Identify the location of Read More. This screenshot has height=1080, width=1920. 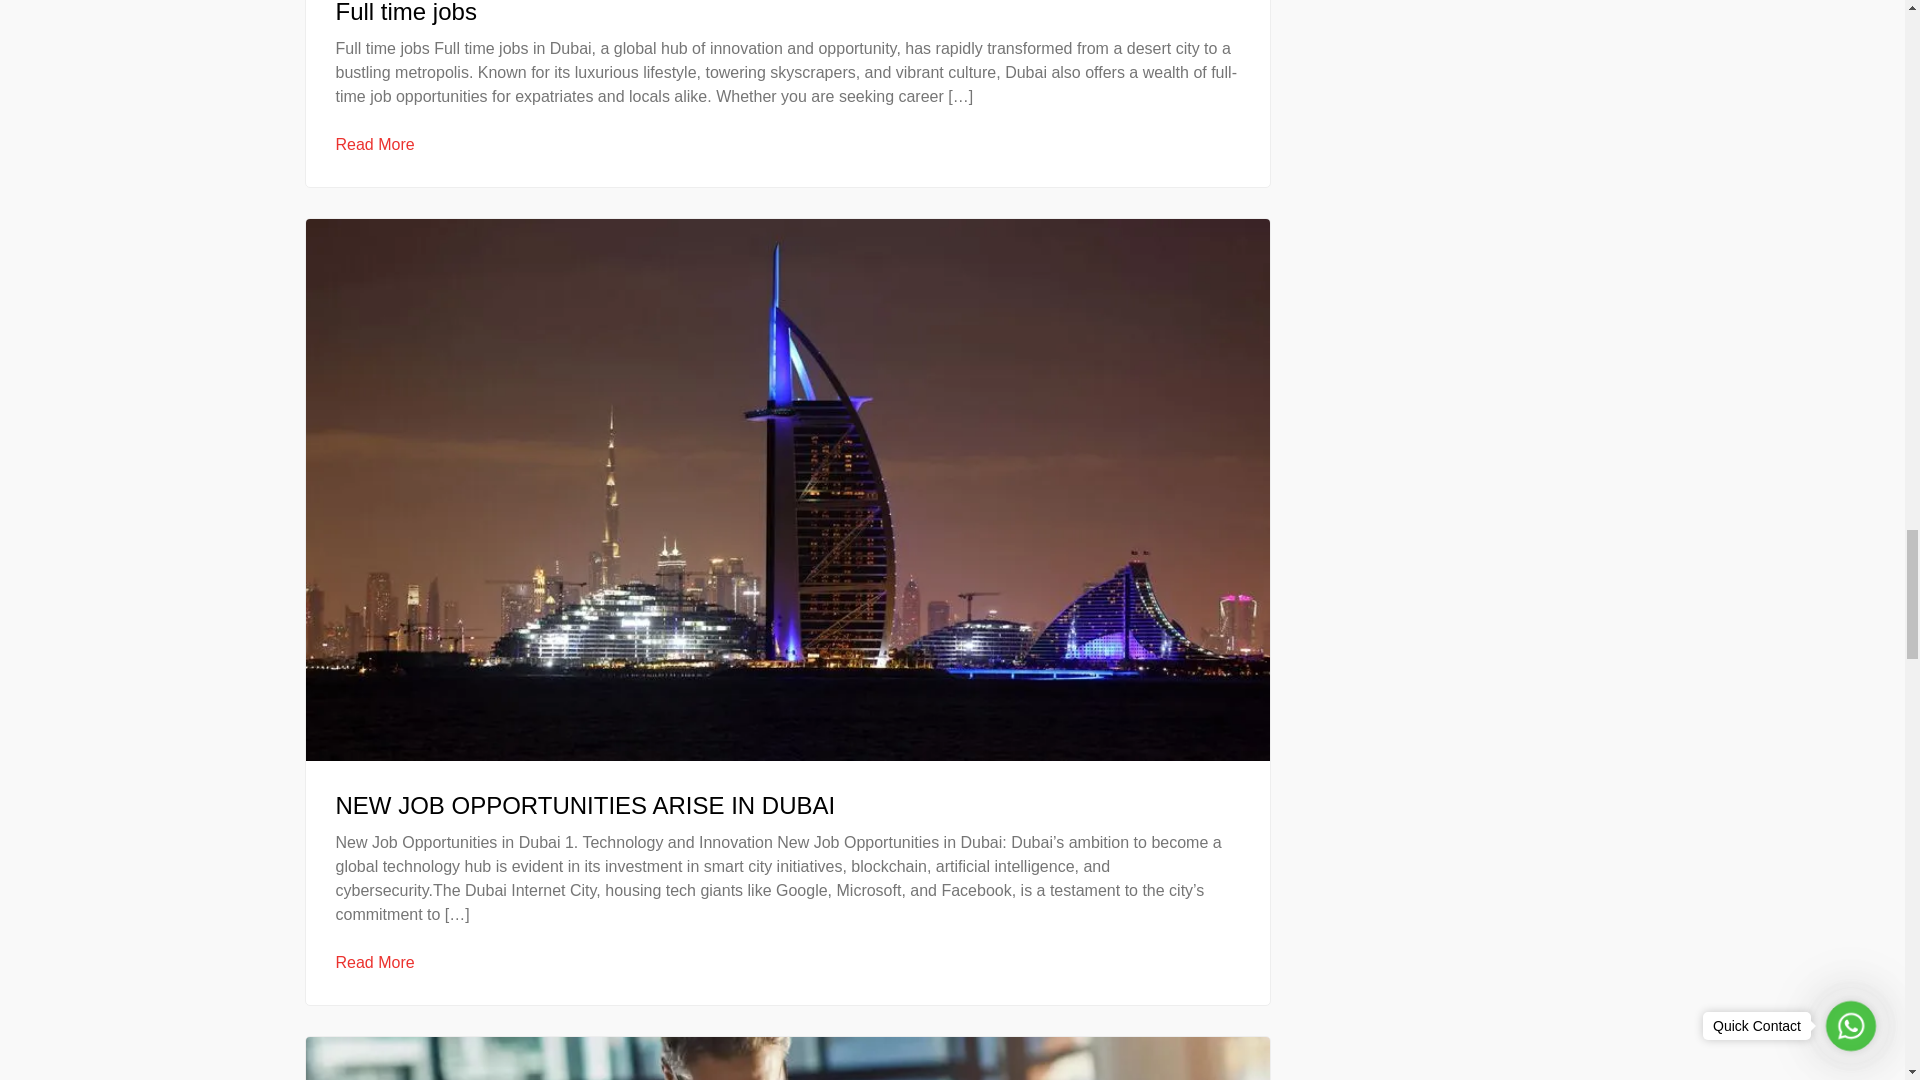
(375, 144).